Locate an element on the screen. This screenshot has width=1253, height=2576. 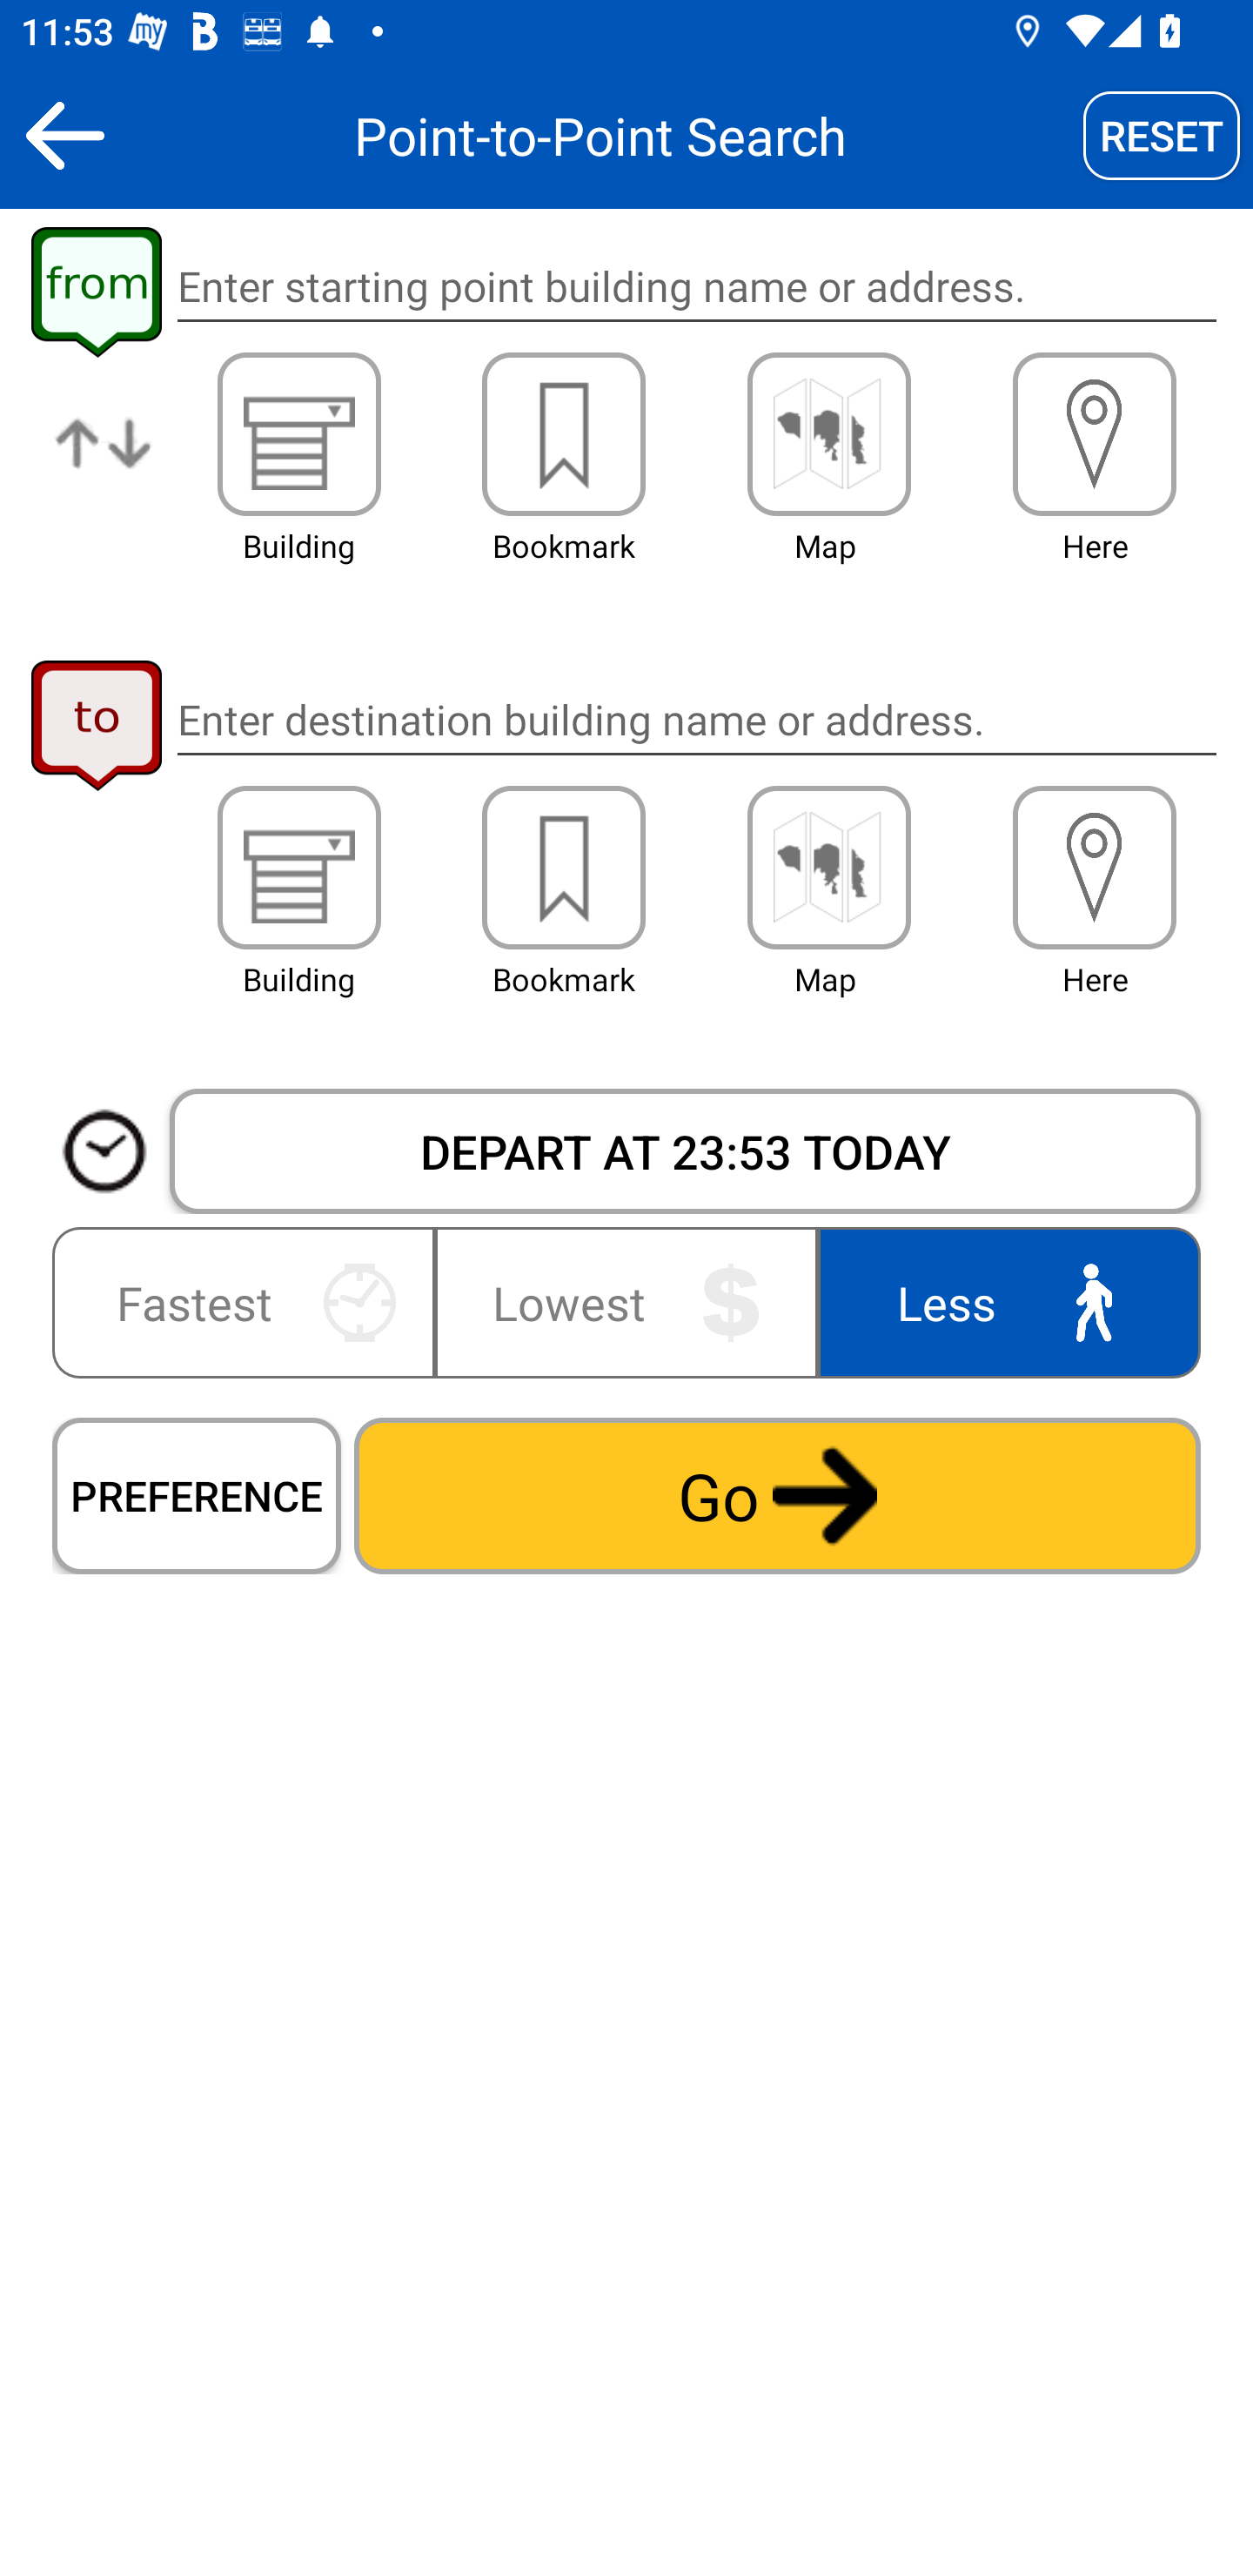
Here is located at coordinates (1095, 433).